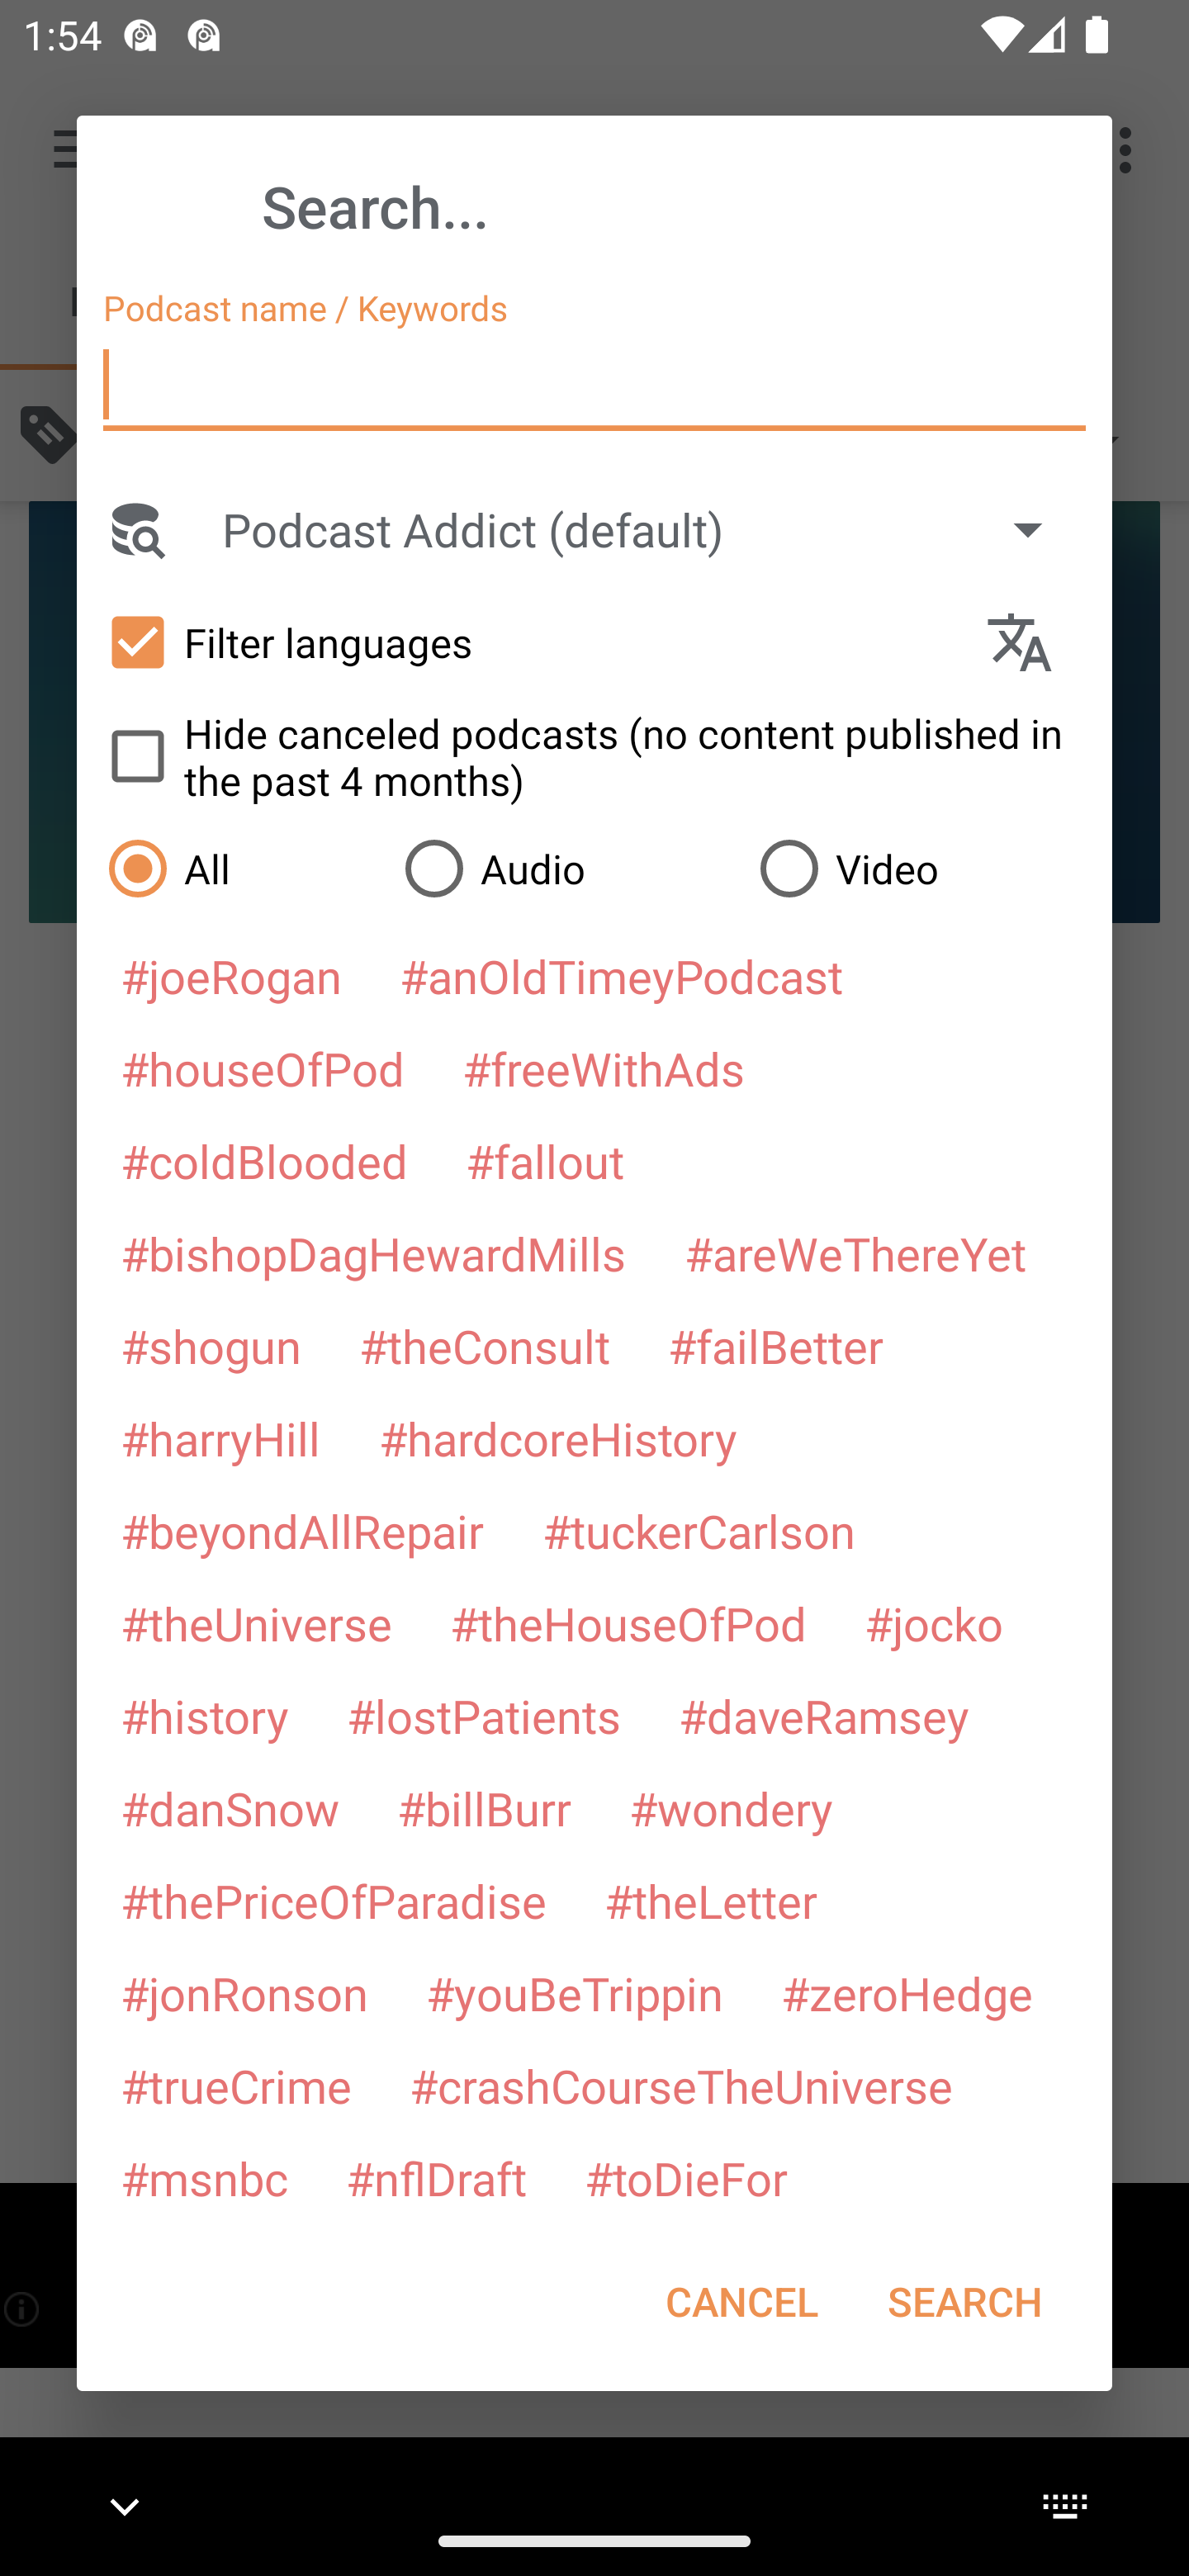 This screenshot has width=1189, height=2576. I want to click on #crashCourseTheUniverse, so click(680, 2085).